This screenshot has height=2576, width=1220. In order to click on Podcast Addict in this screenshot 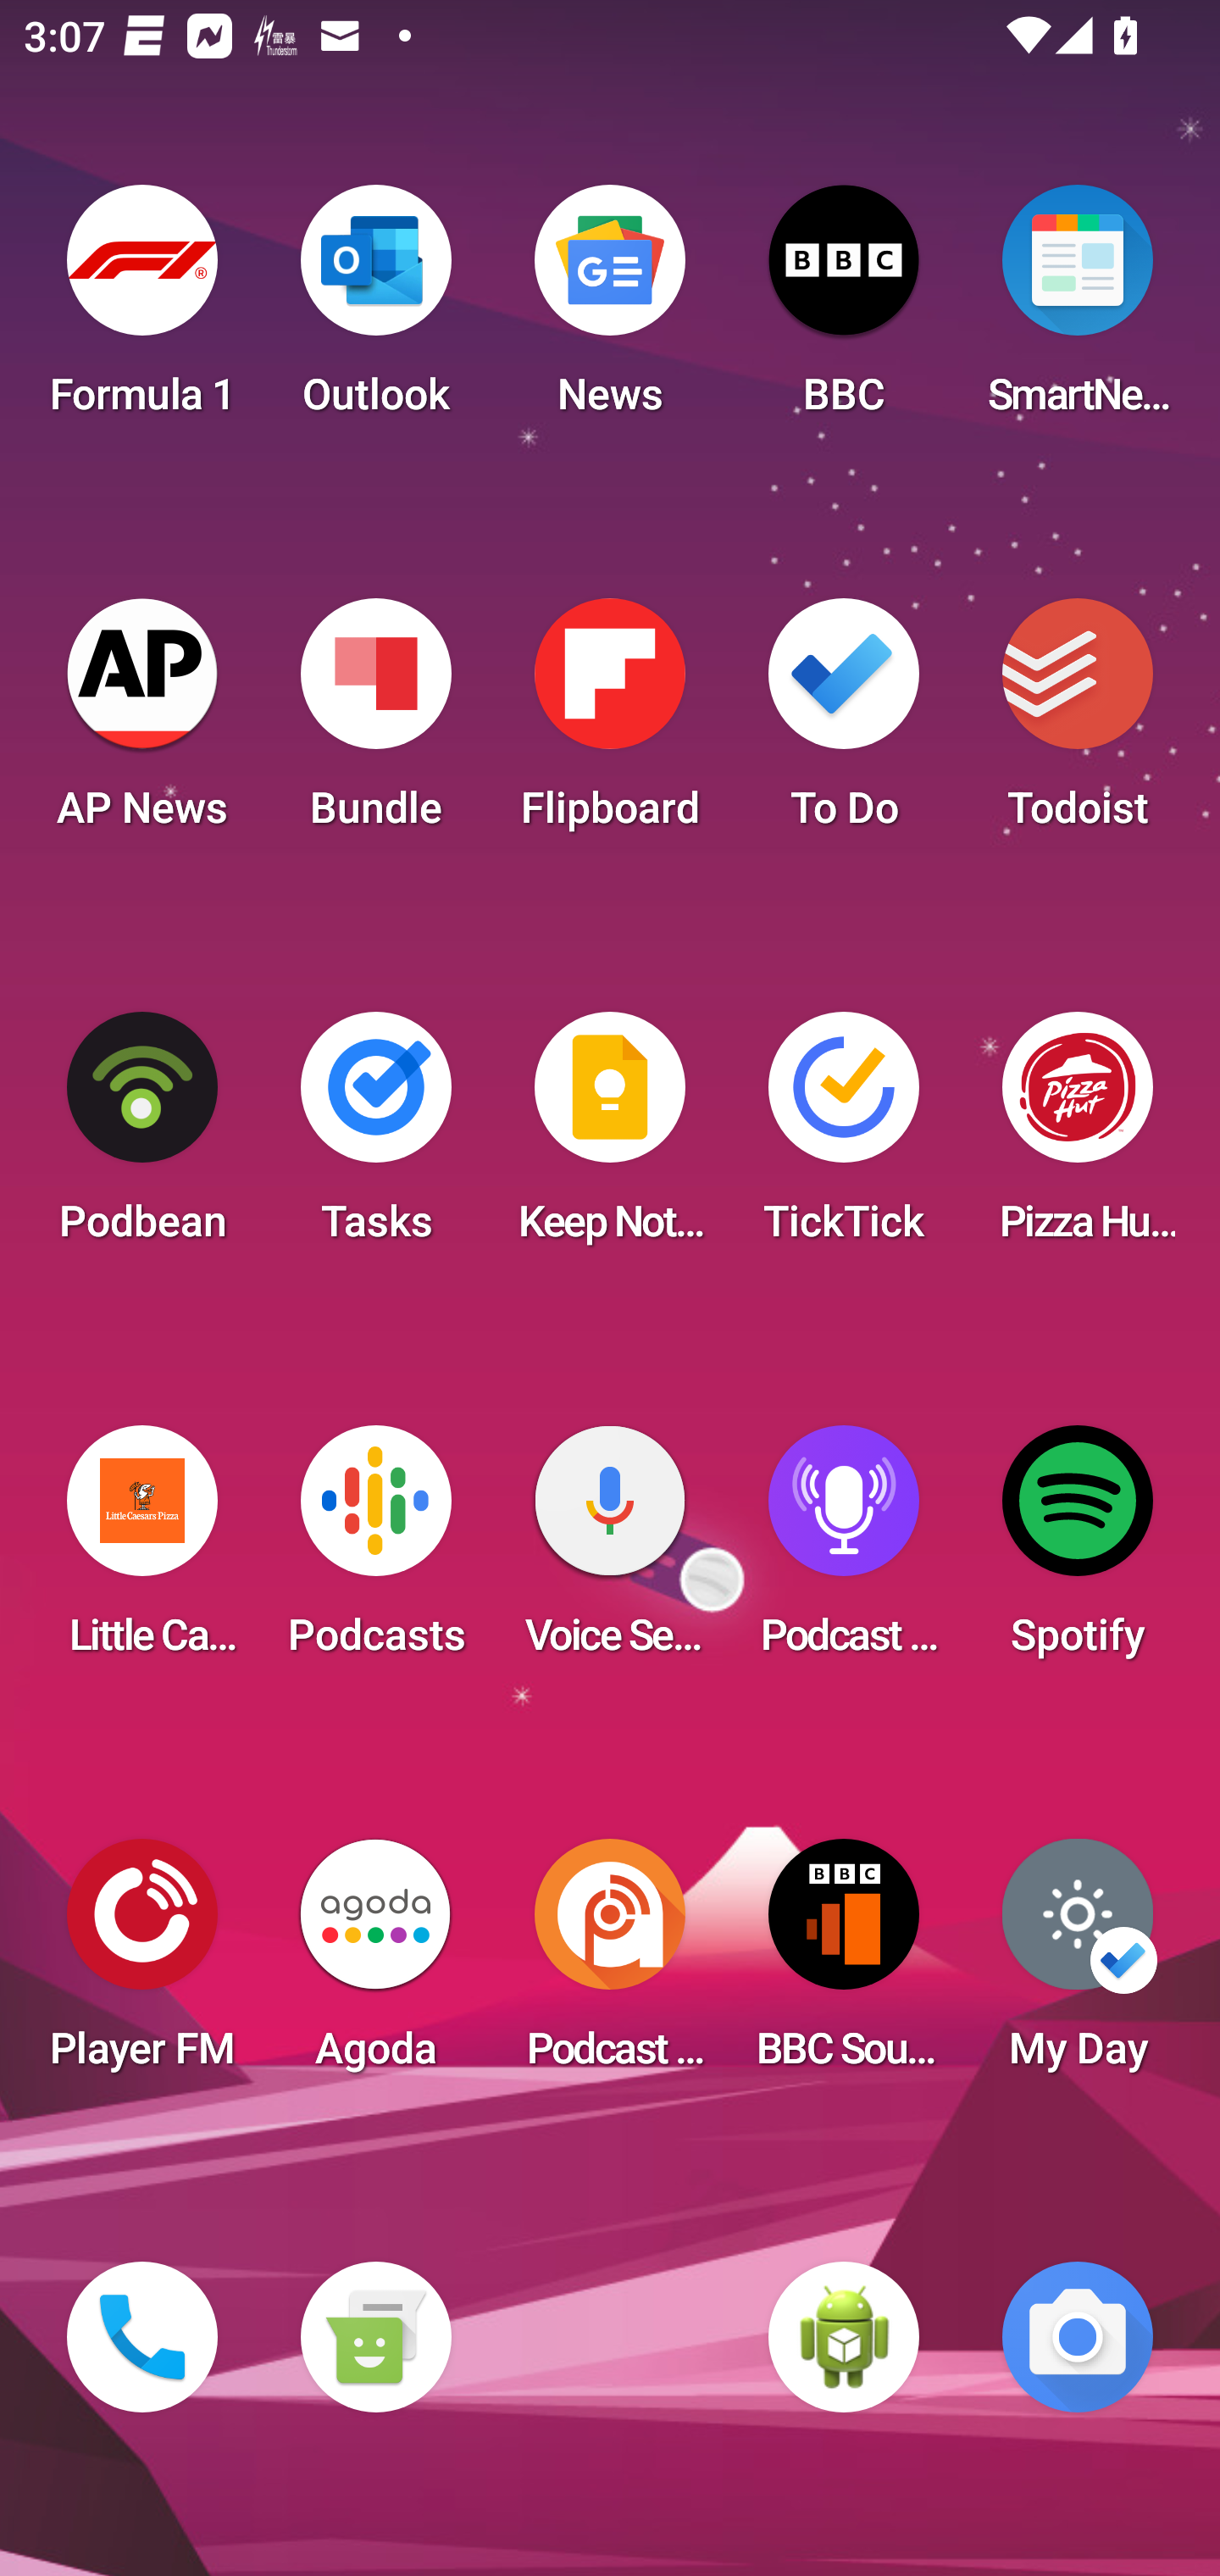, I will do `click(610, 1964)`.